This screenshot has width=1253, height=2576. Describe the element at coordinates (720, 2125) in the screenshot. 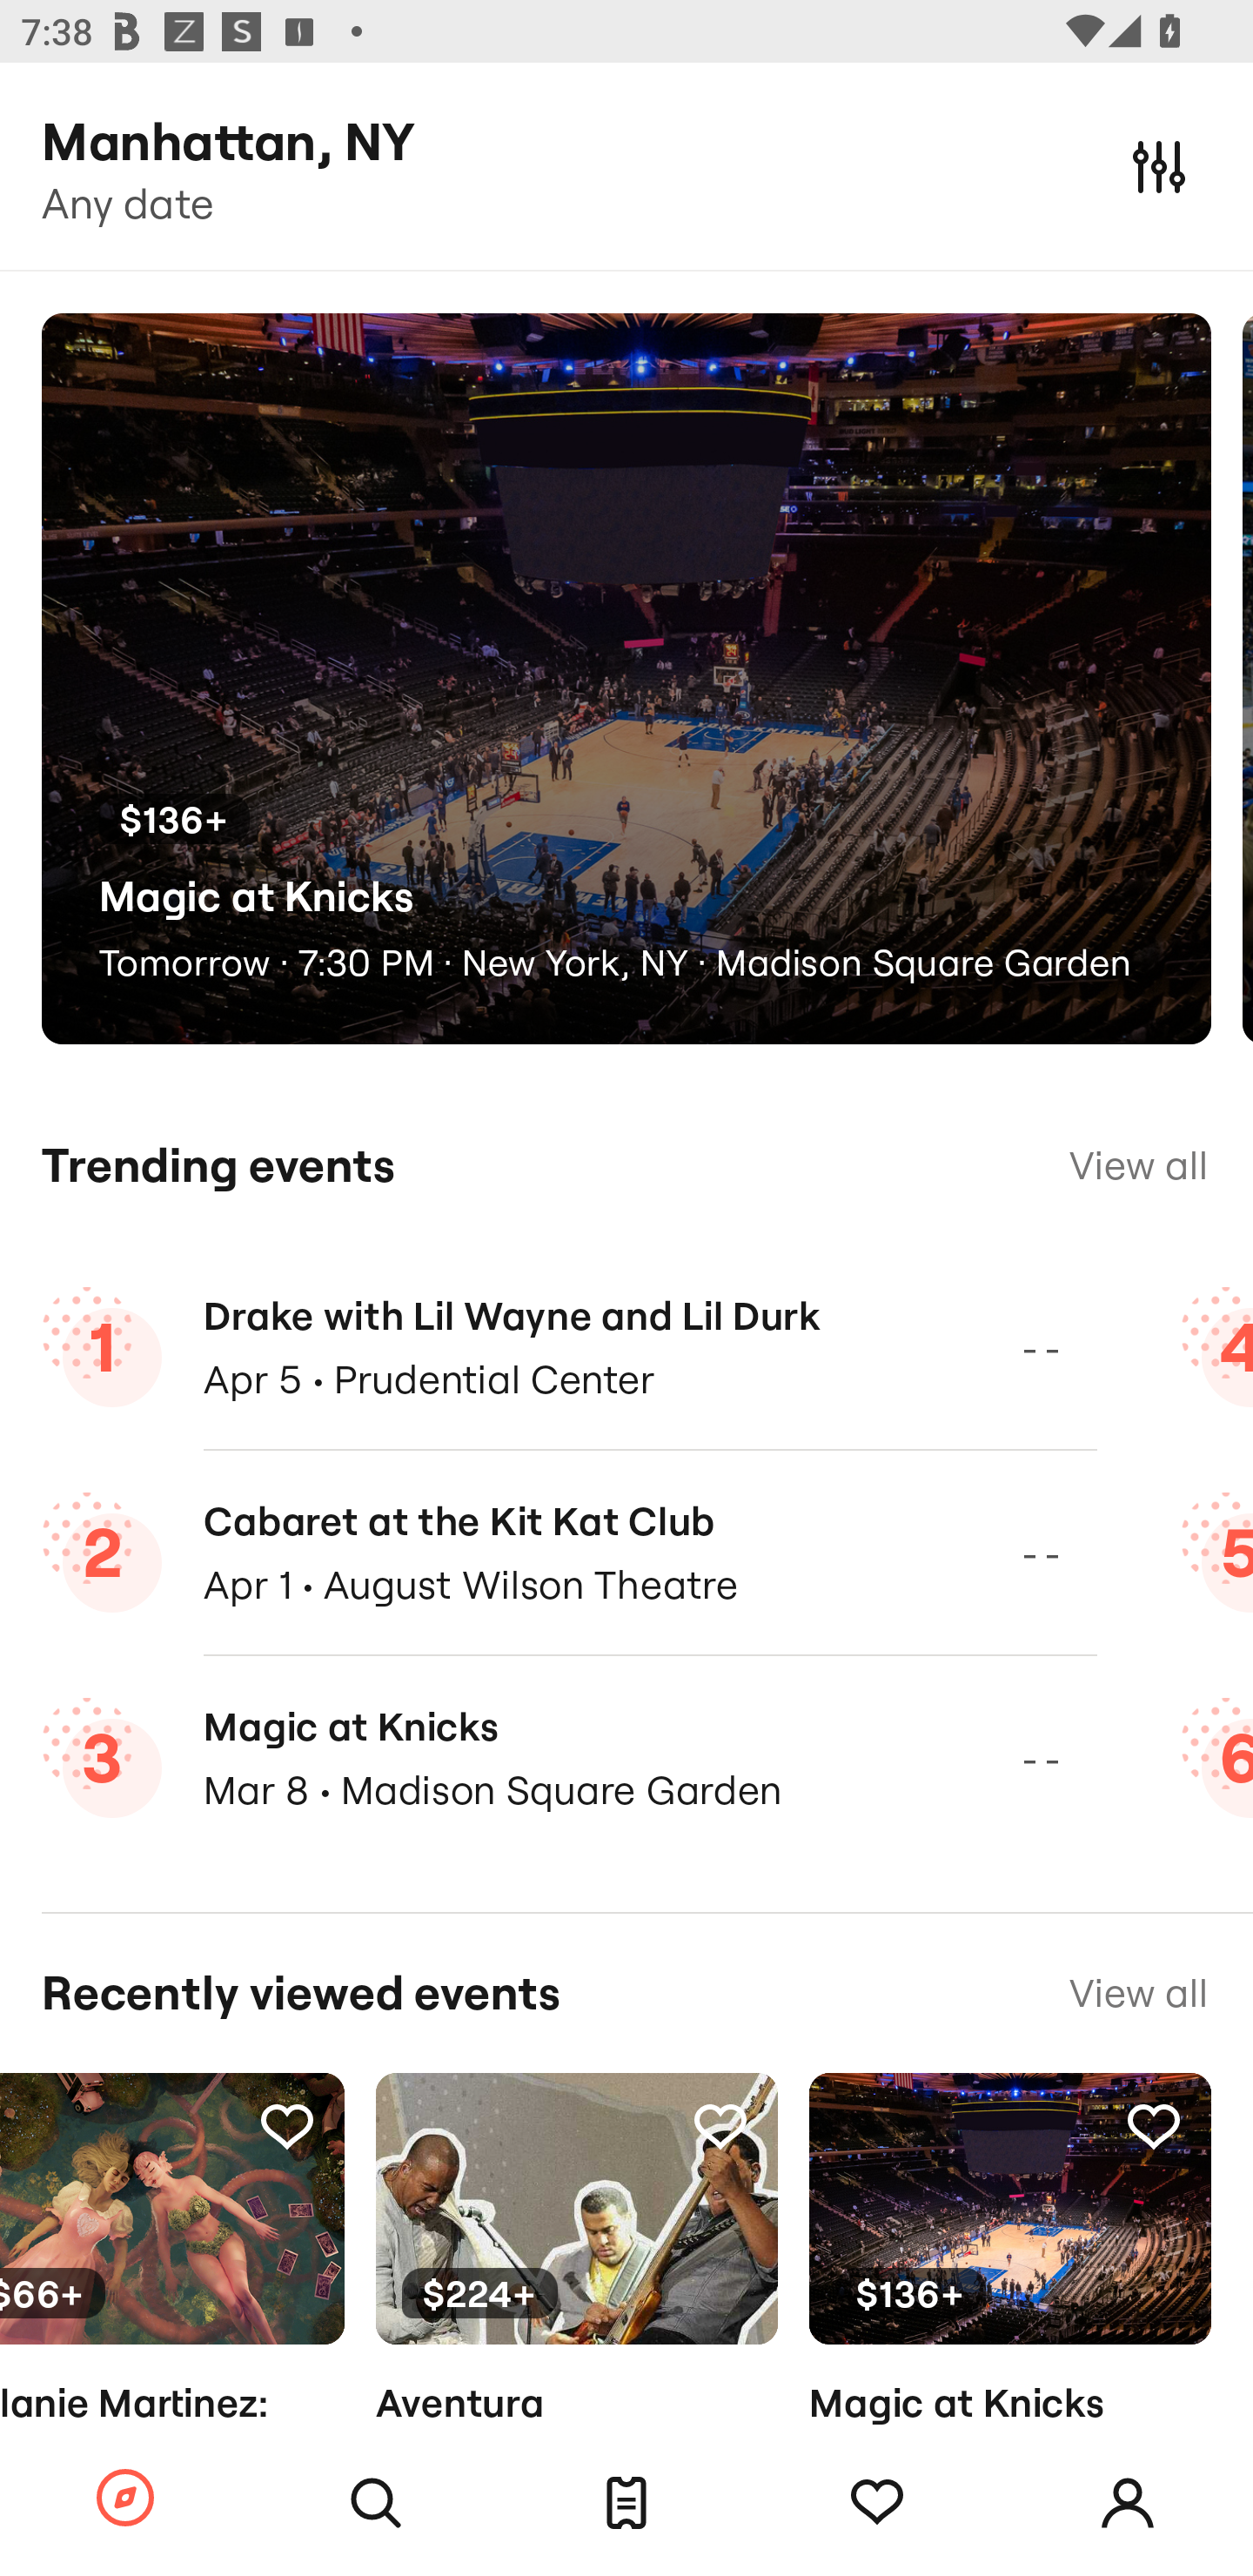

I see `Tracking` at that location.